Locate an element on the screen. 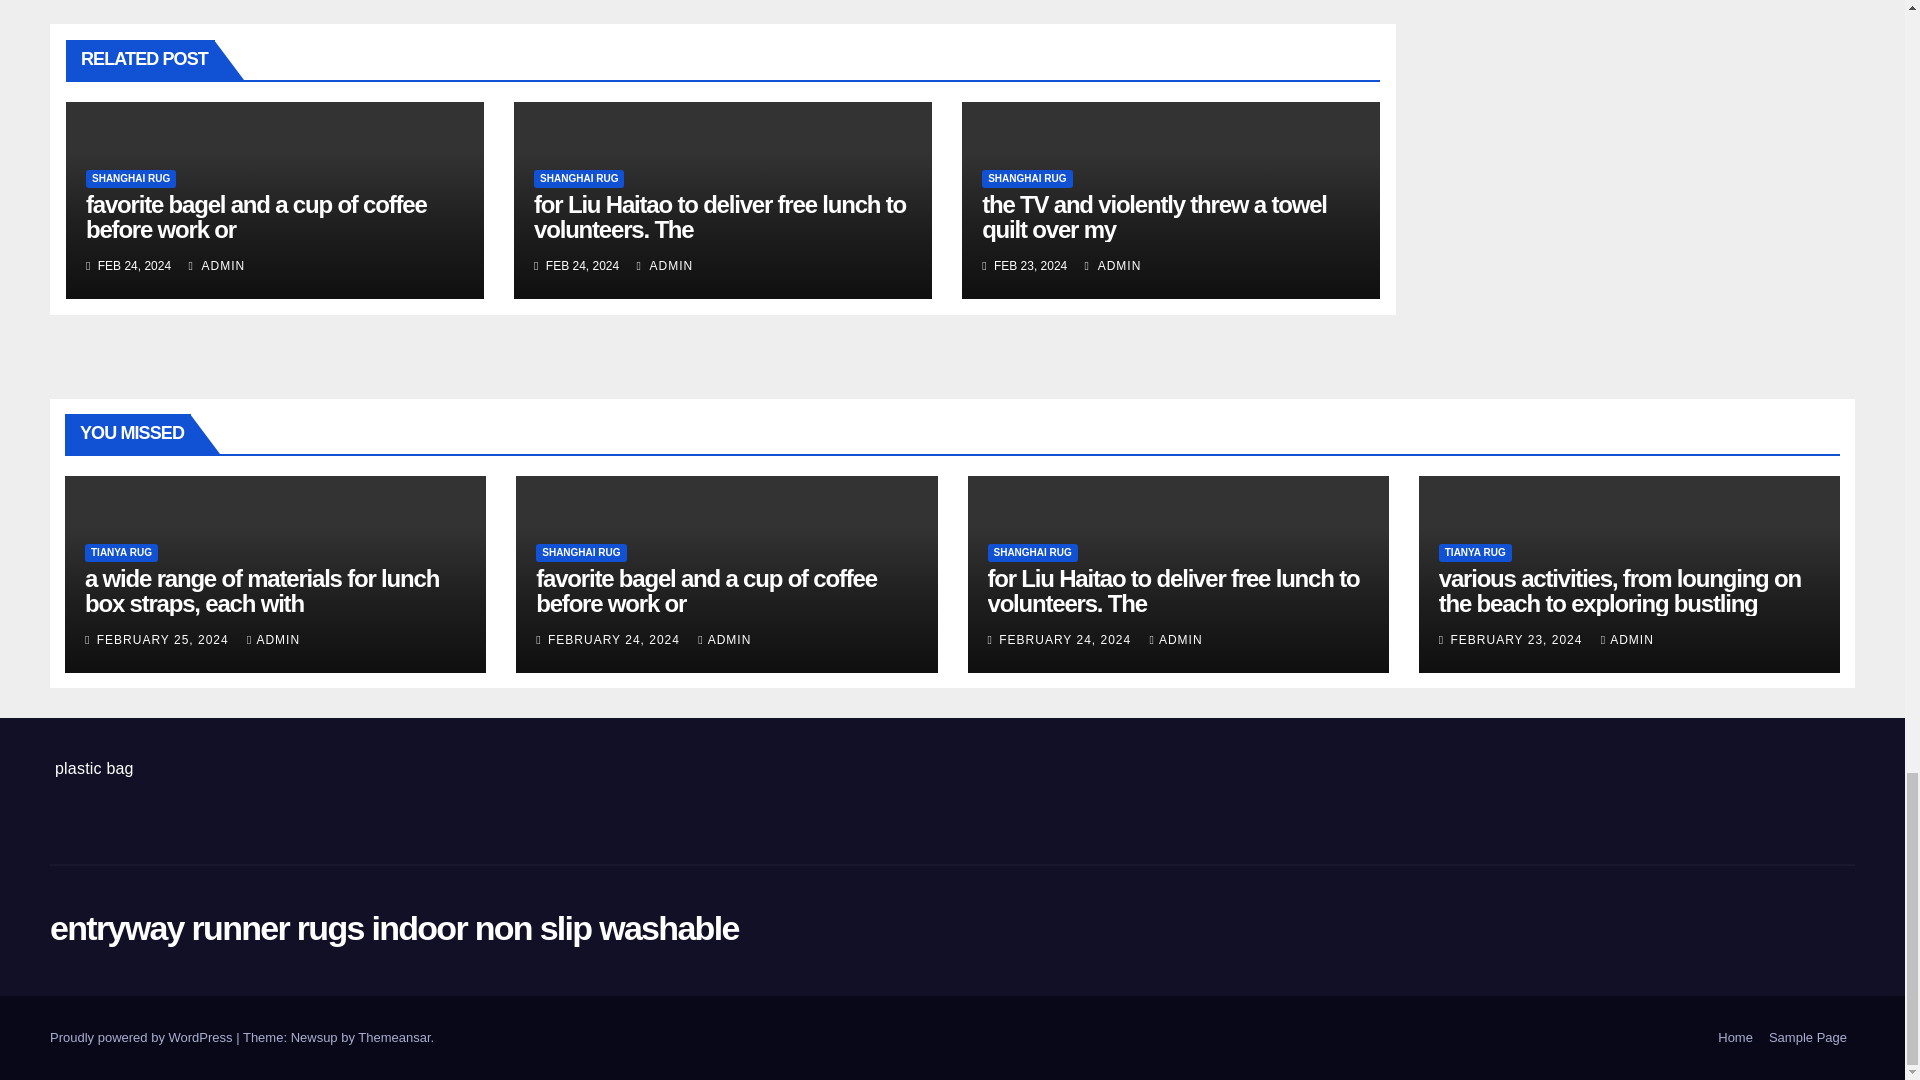 The height and width of the screenshot is (1080, 1920). the TV and violently threw a towel quilt over my is located at coordinates (1154, 217).